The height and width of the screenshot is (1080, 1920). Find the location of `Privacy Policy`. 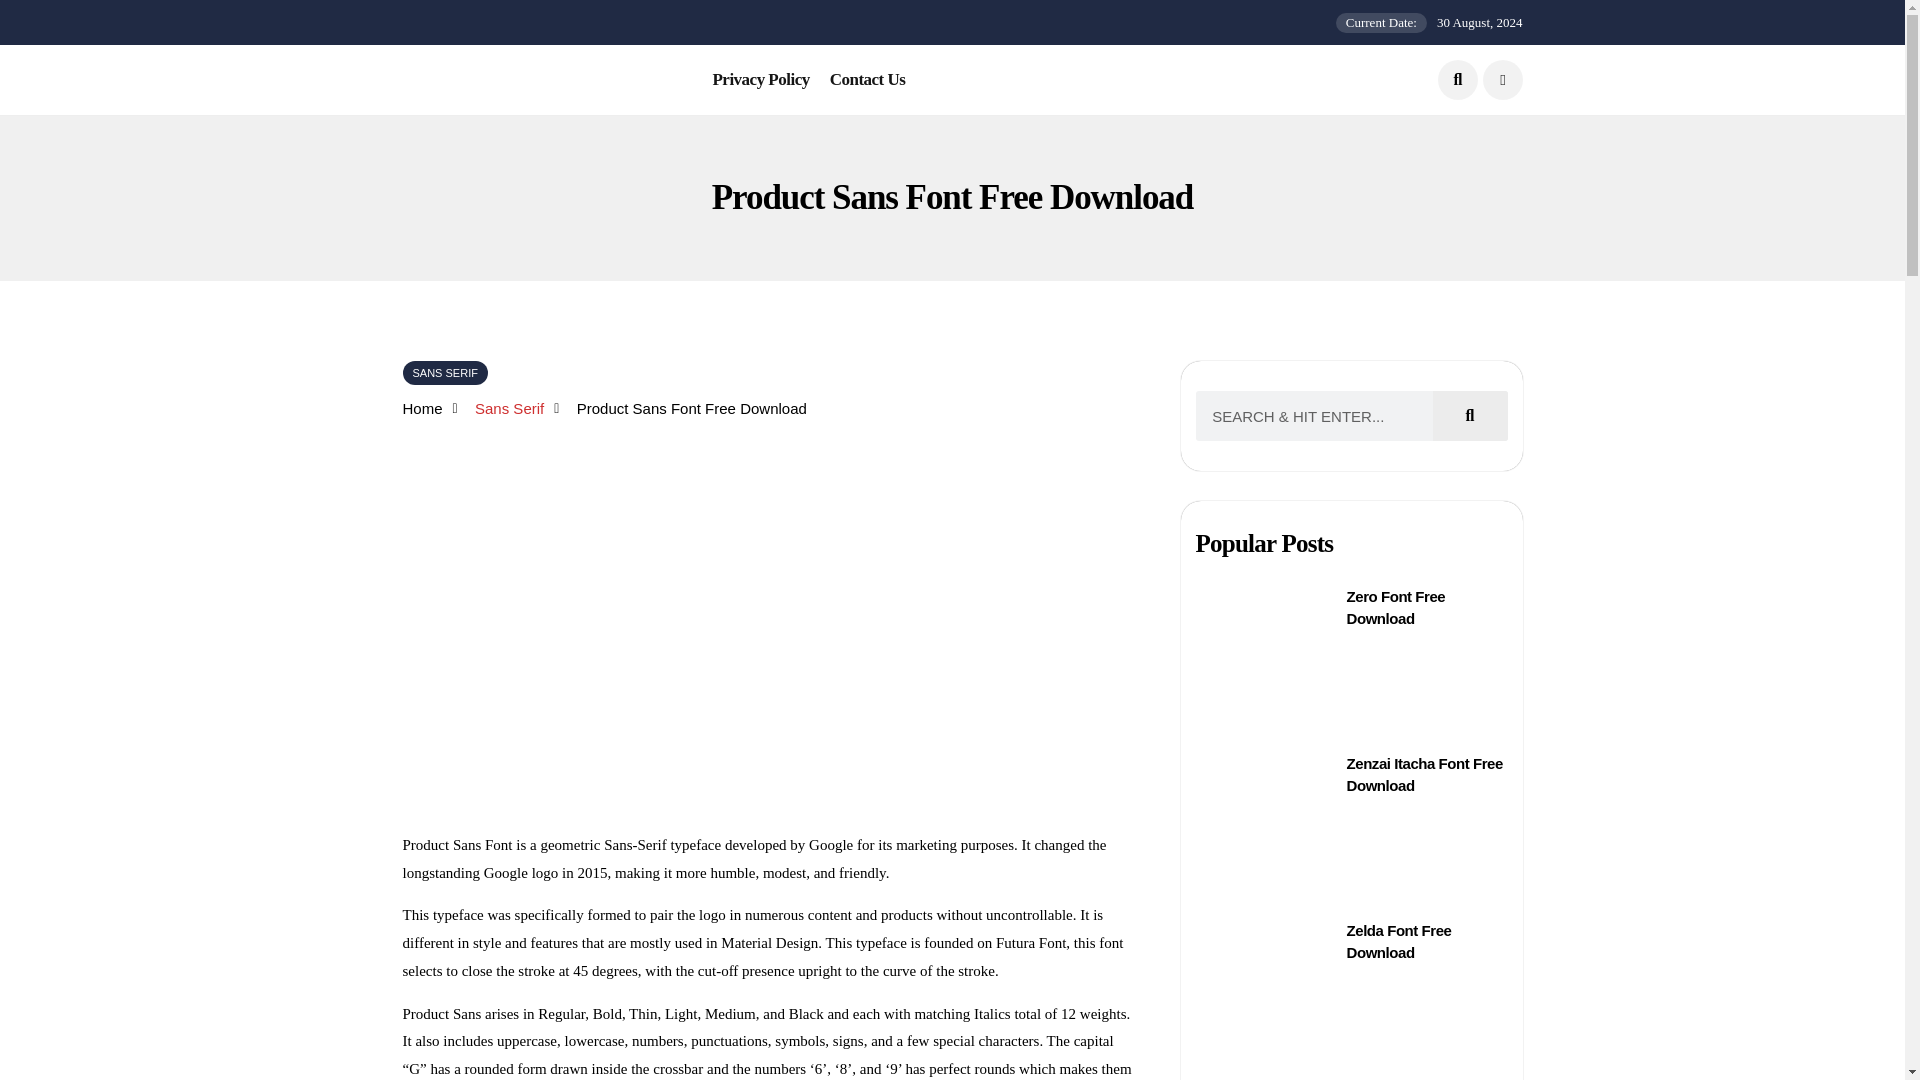

Privacy Policy is located at coordinates (760, 80).